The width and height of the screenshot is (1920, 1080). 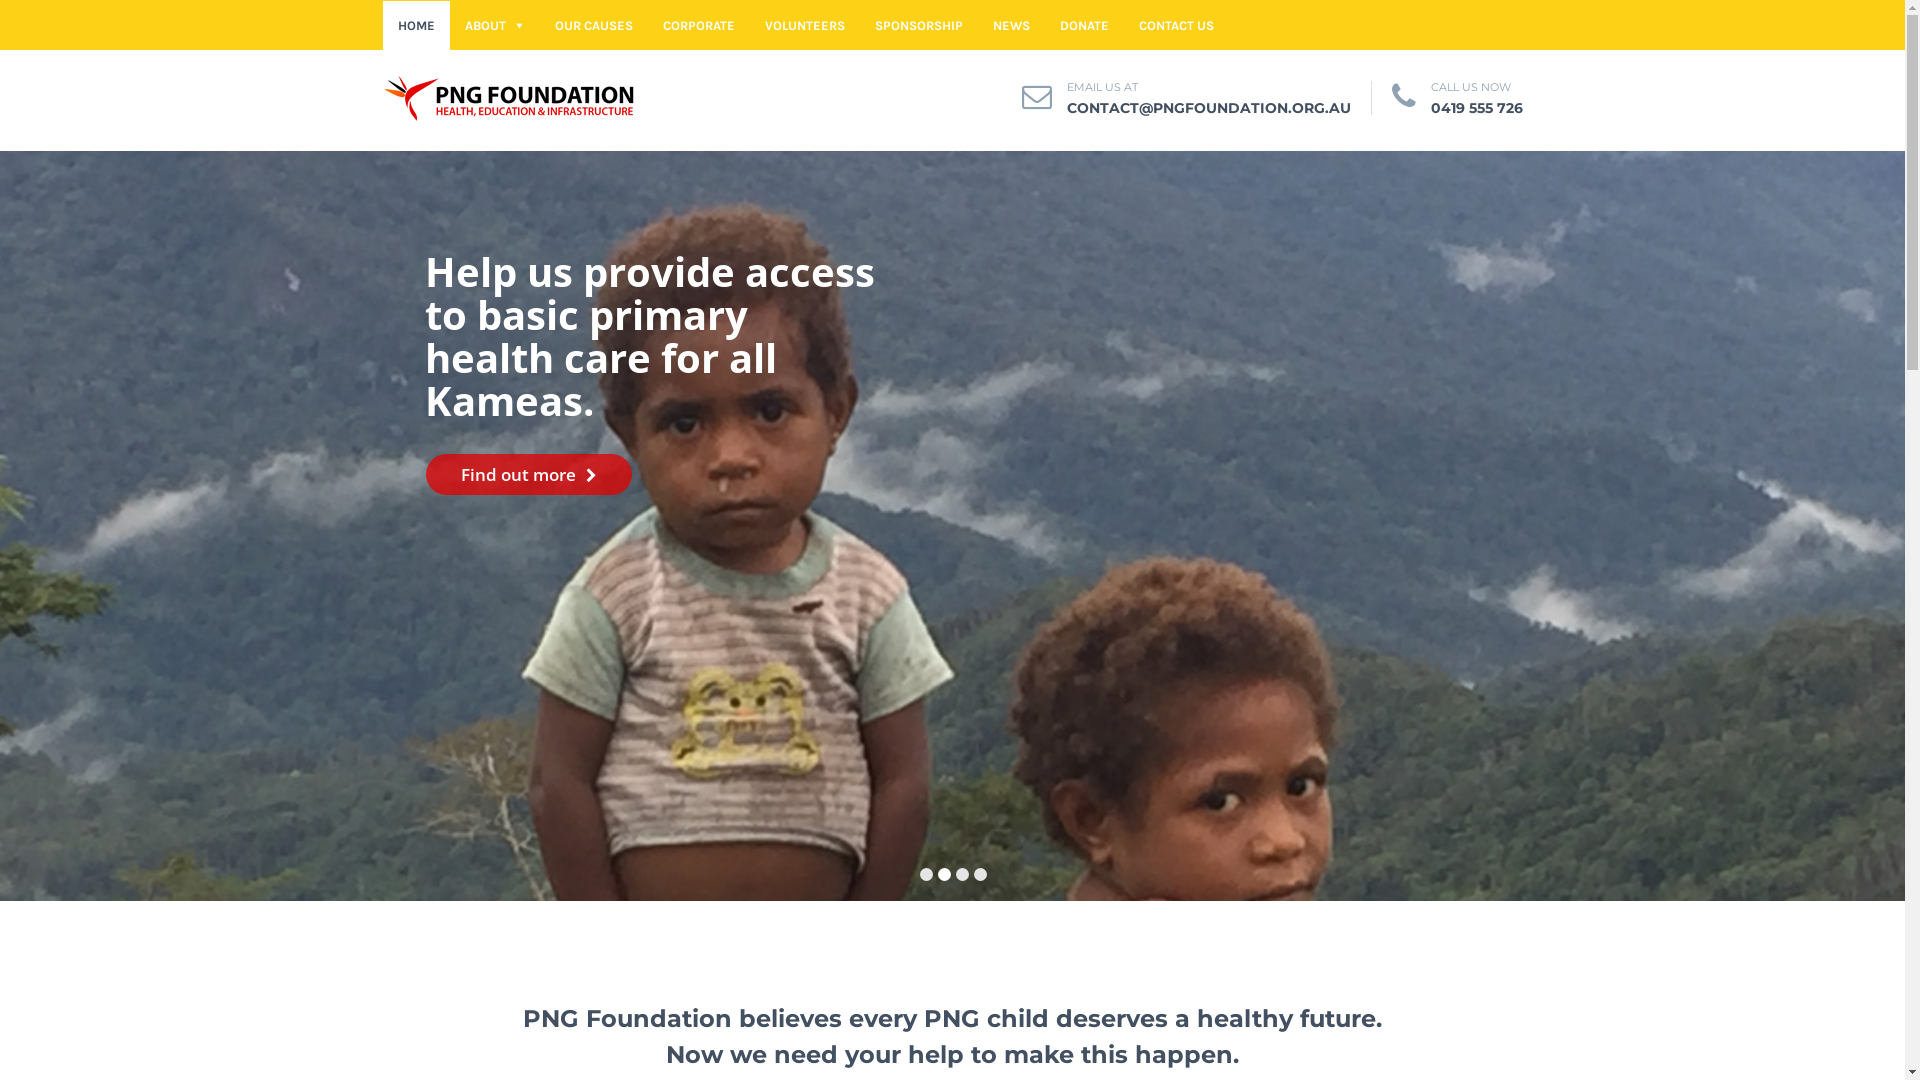 What do you see at coordinates (495, 26) in the screenshot?
I see `ABOUT` at bounding box center [495, 26].